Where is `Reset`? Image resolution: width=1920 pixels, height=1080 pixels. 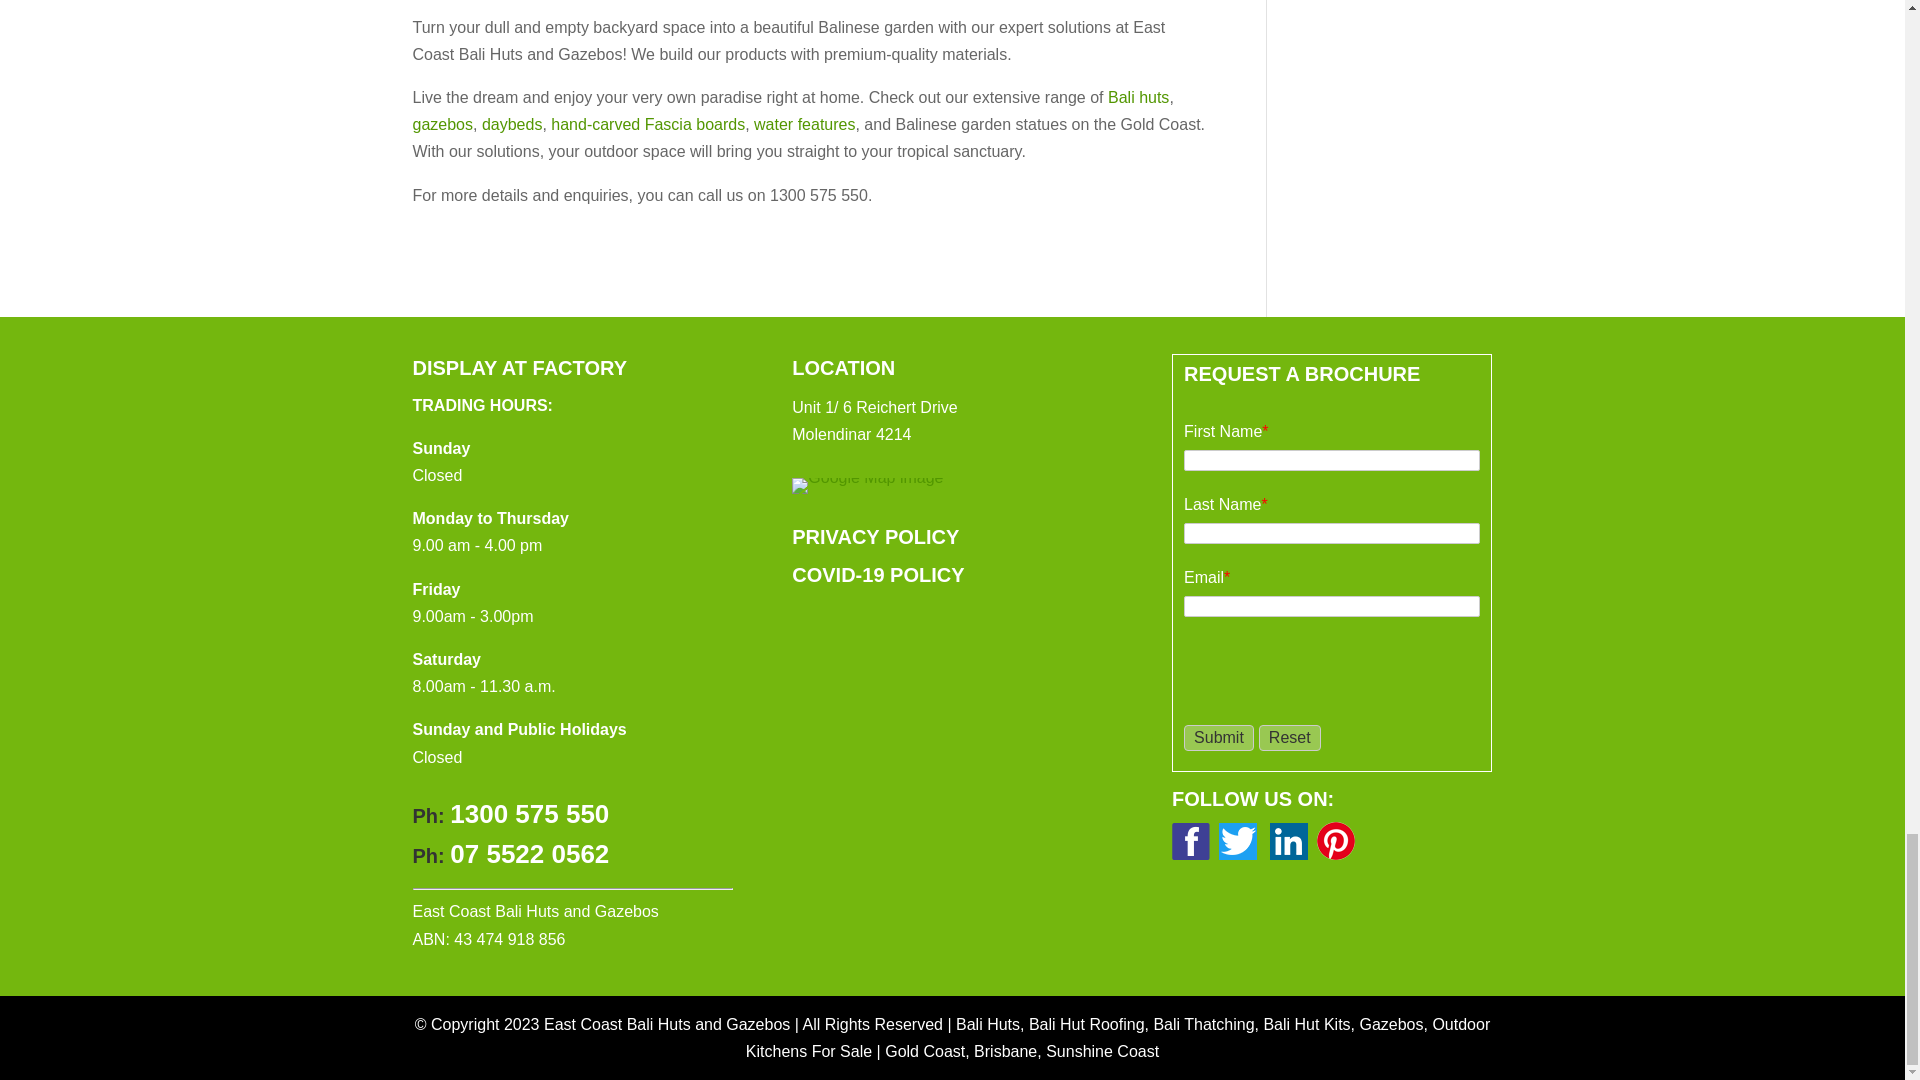
Reset is located at coordinates (1290, 737).